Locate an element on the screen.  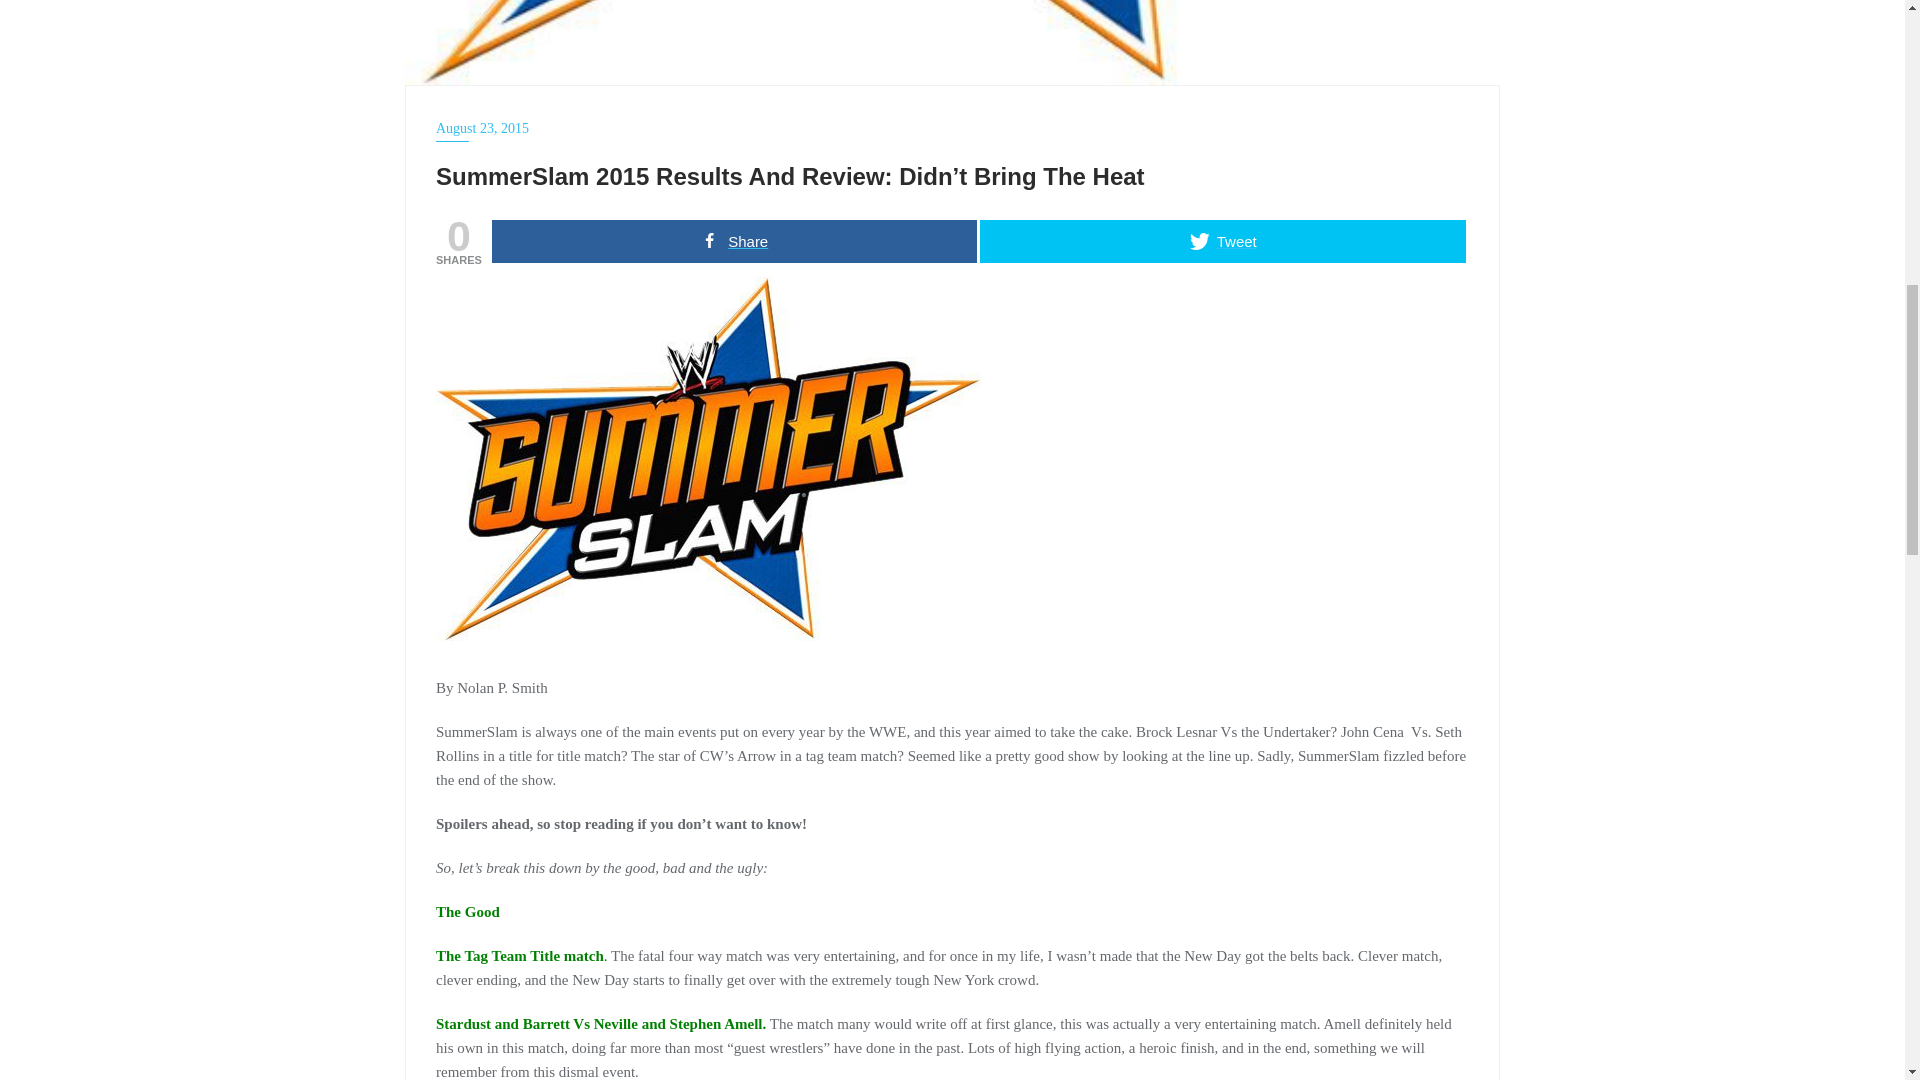
Share is located at coordinates (734, 242).